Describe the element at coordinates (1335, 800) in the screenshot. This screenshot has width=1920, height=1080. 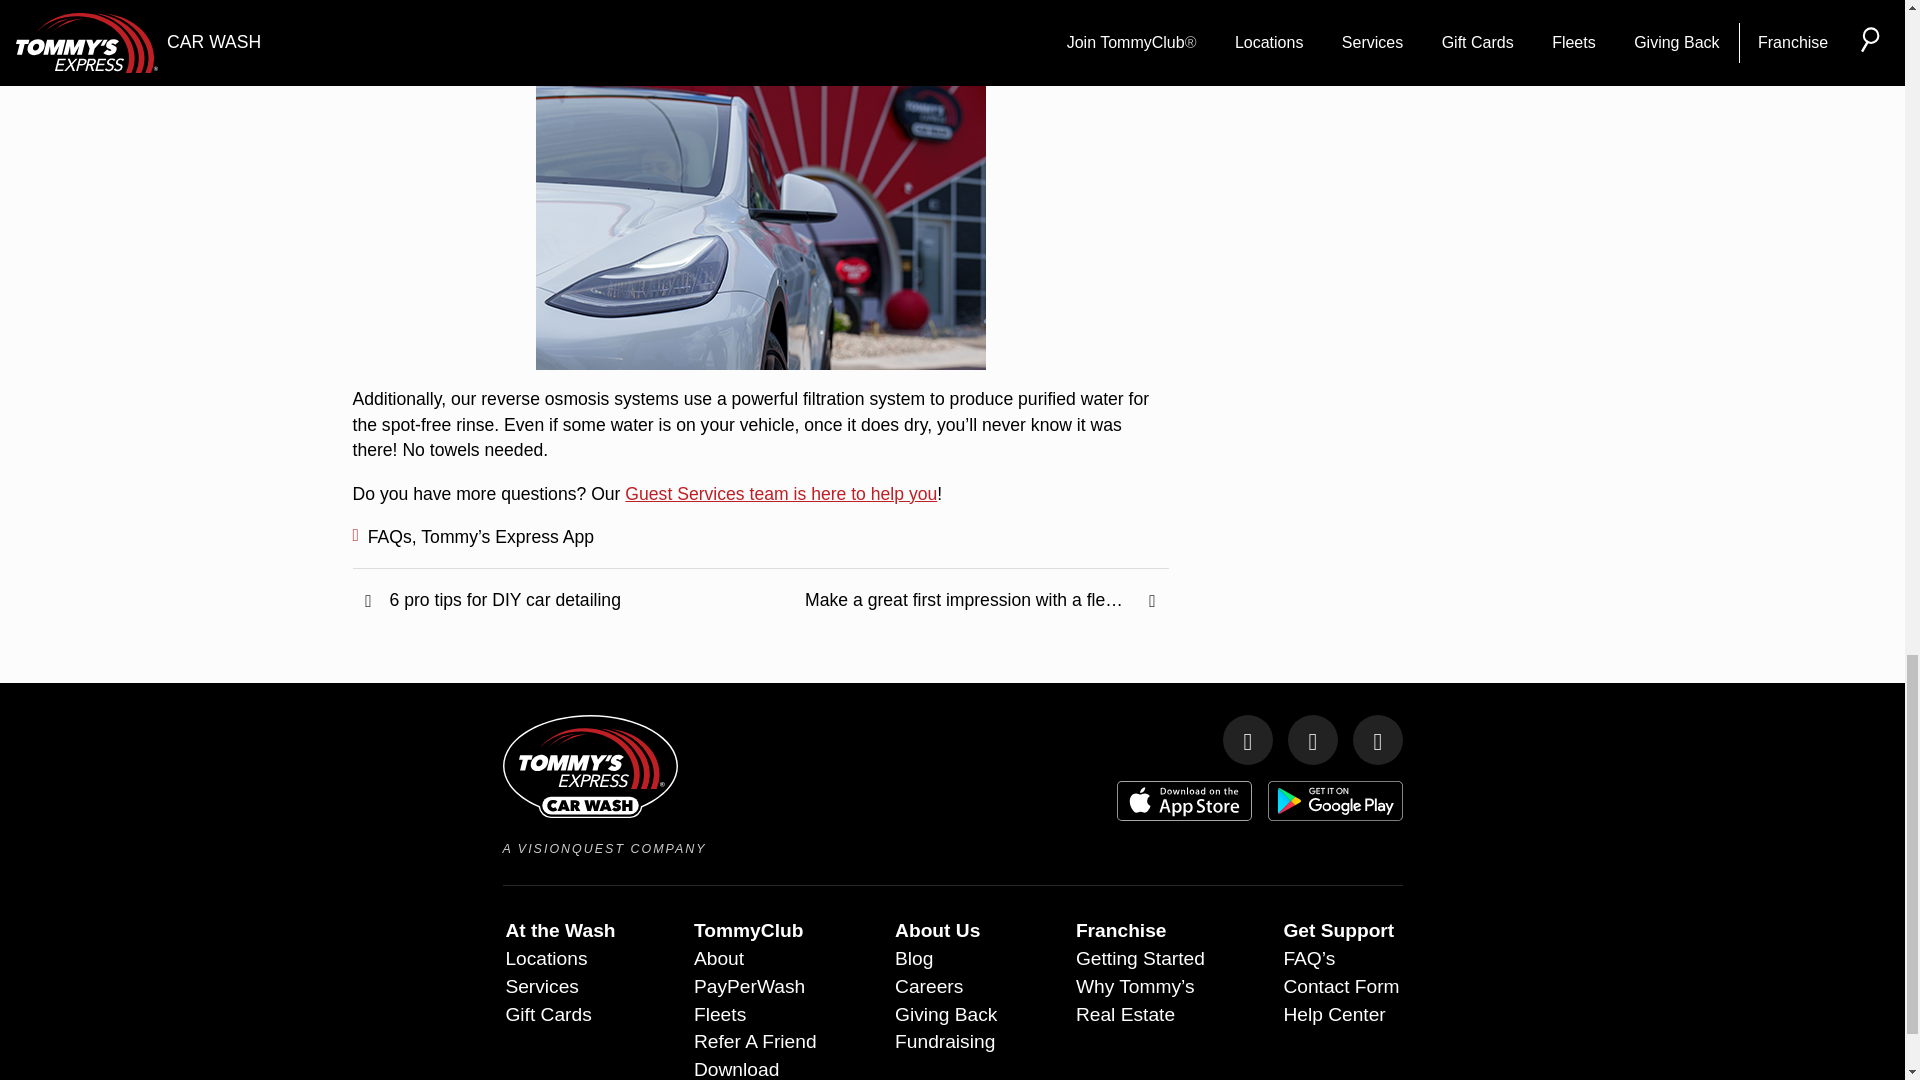
I see `Get it on Google Play` at that location.